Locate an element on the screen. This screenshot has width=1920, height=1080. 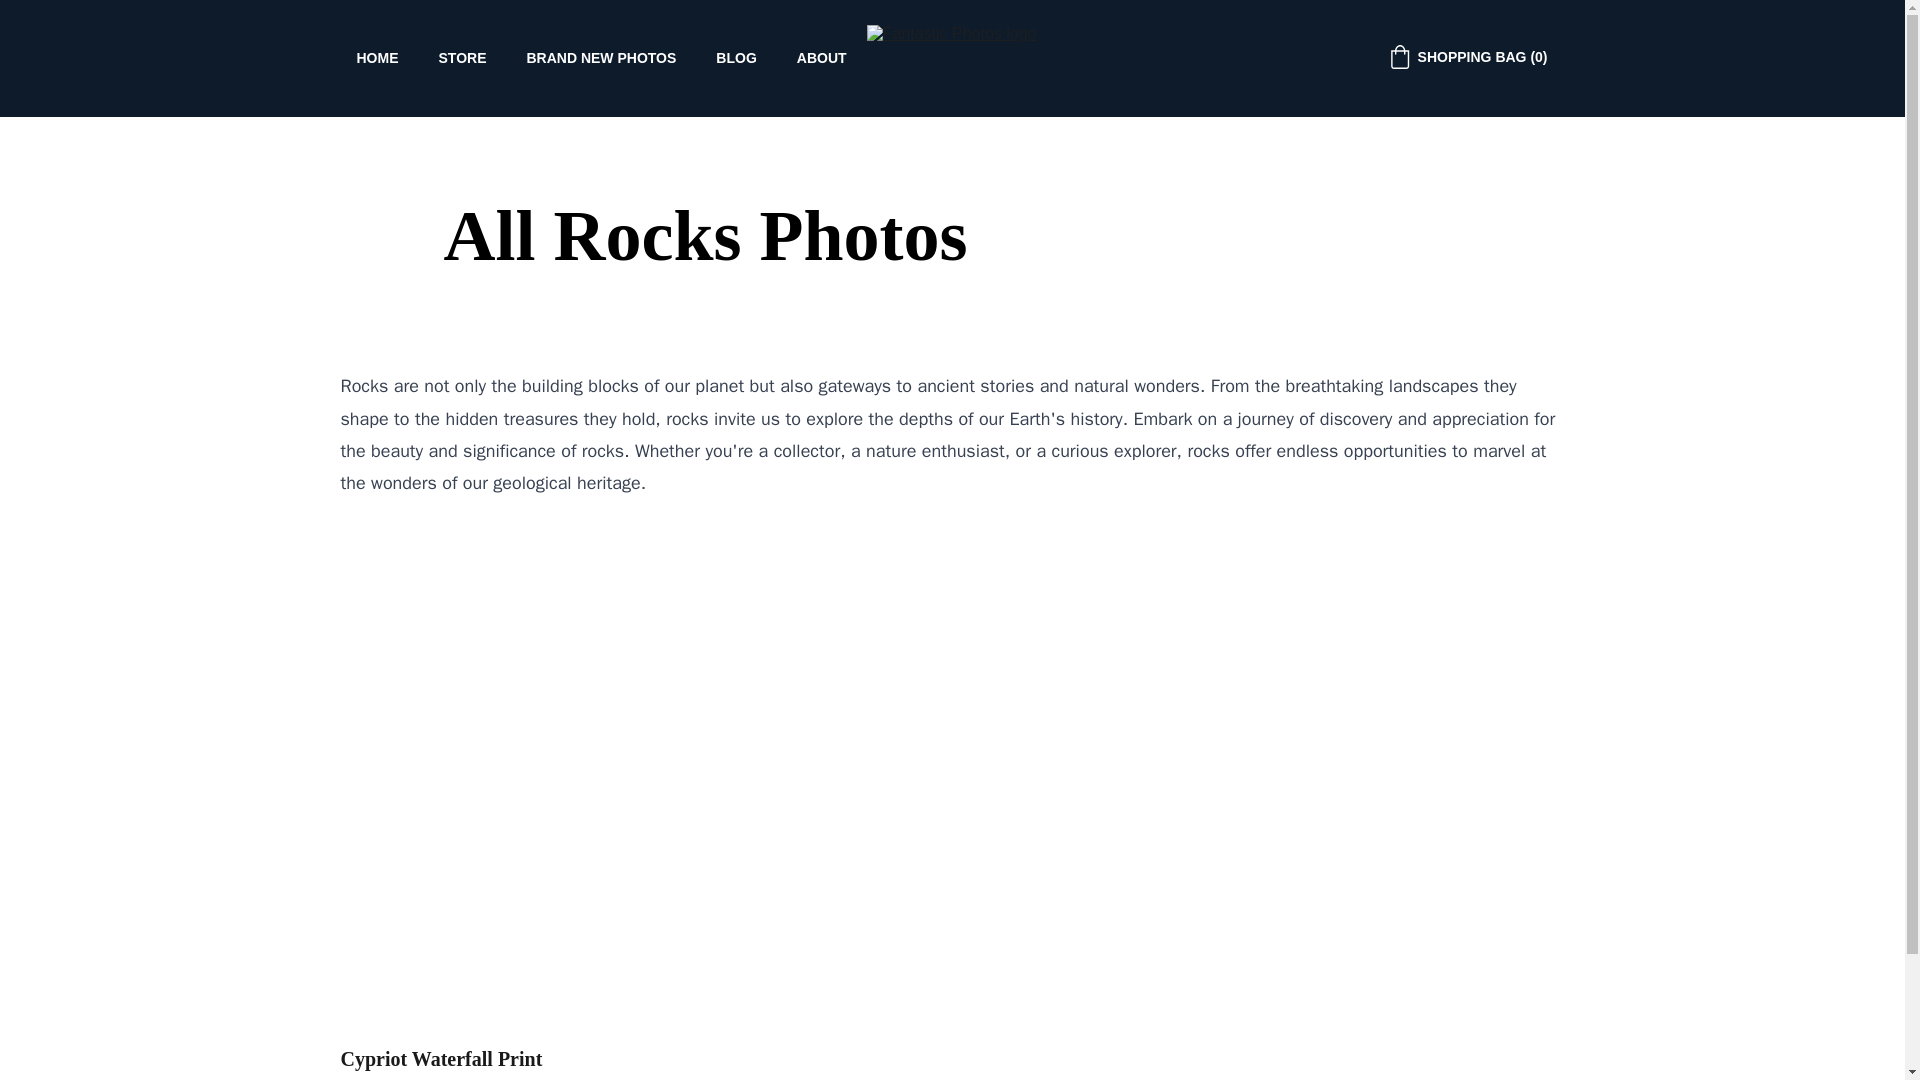
HOME is located at coordinates (376, 58).